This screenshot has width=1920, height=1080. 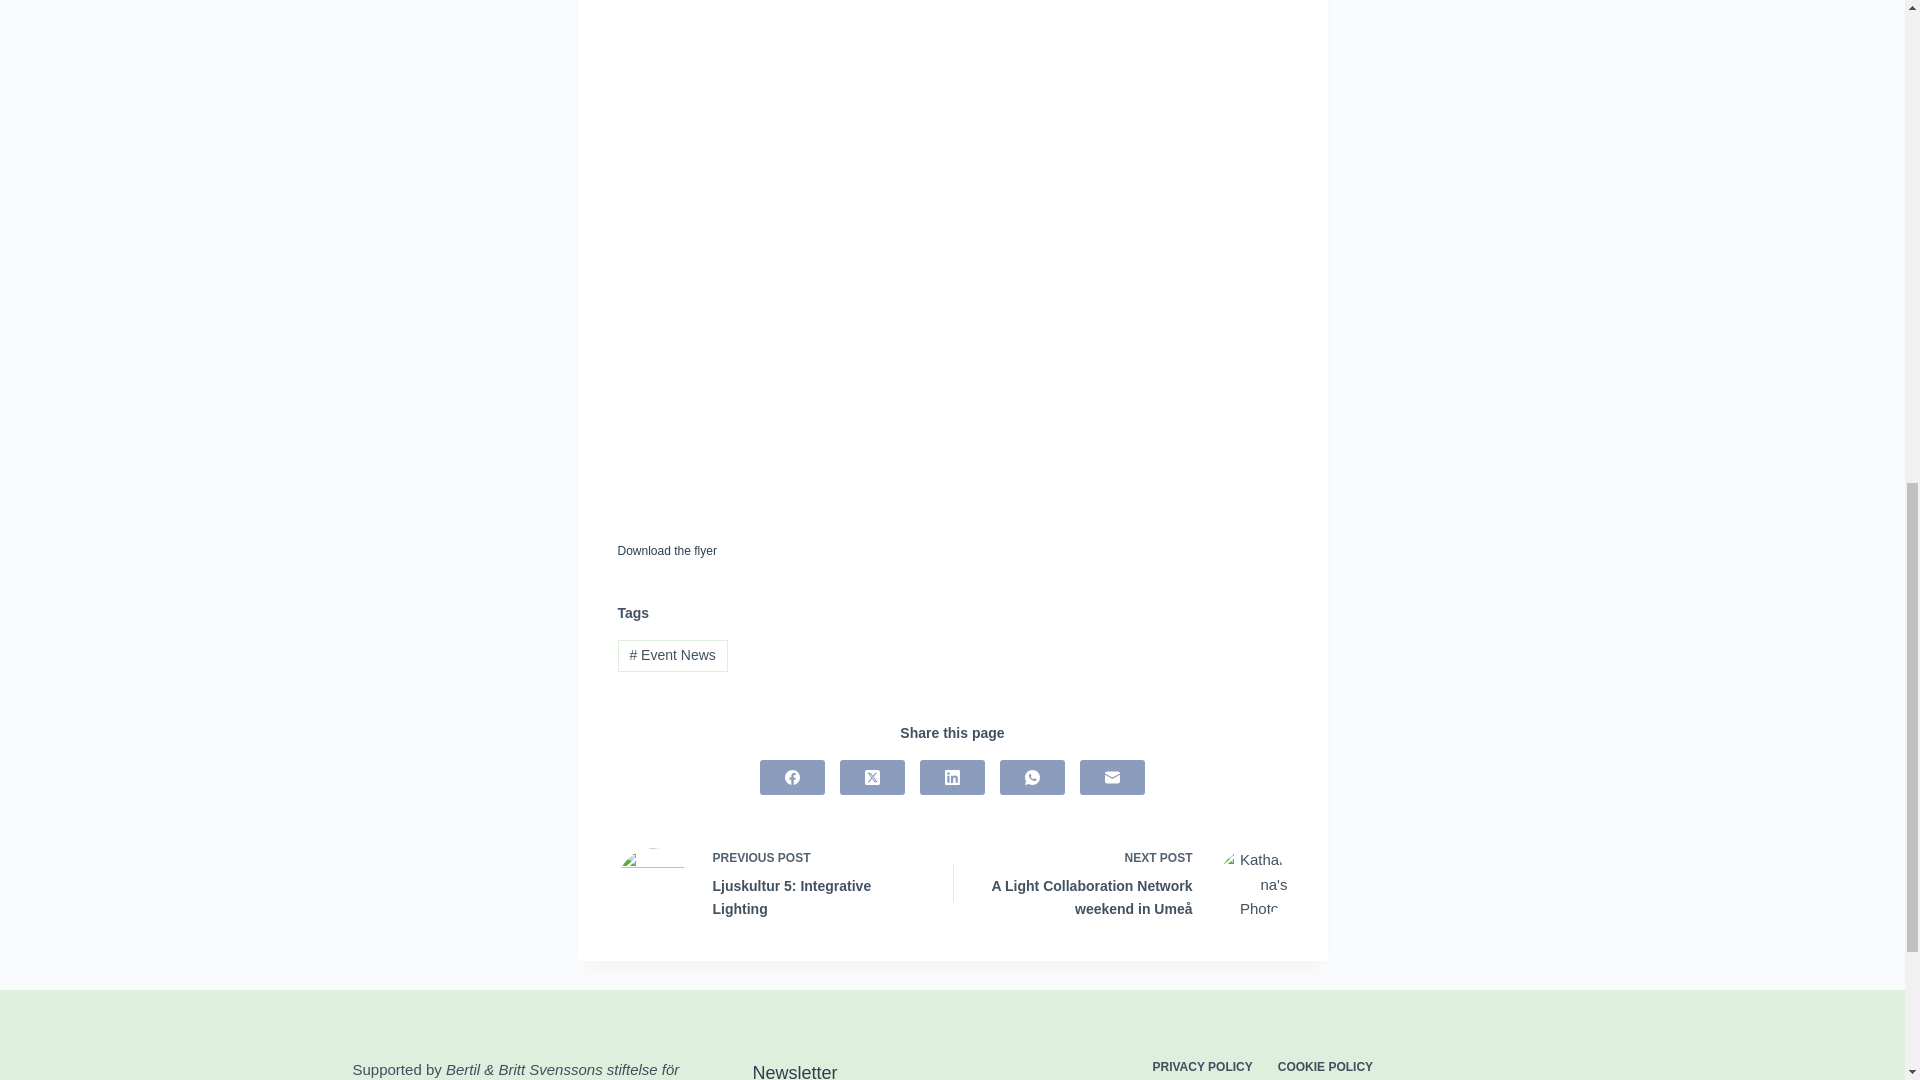 I want to click on PRIVACY POLICY, so click(x=1202, y=1067).